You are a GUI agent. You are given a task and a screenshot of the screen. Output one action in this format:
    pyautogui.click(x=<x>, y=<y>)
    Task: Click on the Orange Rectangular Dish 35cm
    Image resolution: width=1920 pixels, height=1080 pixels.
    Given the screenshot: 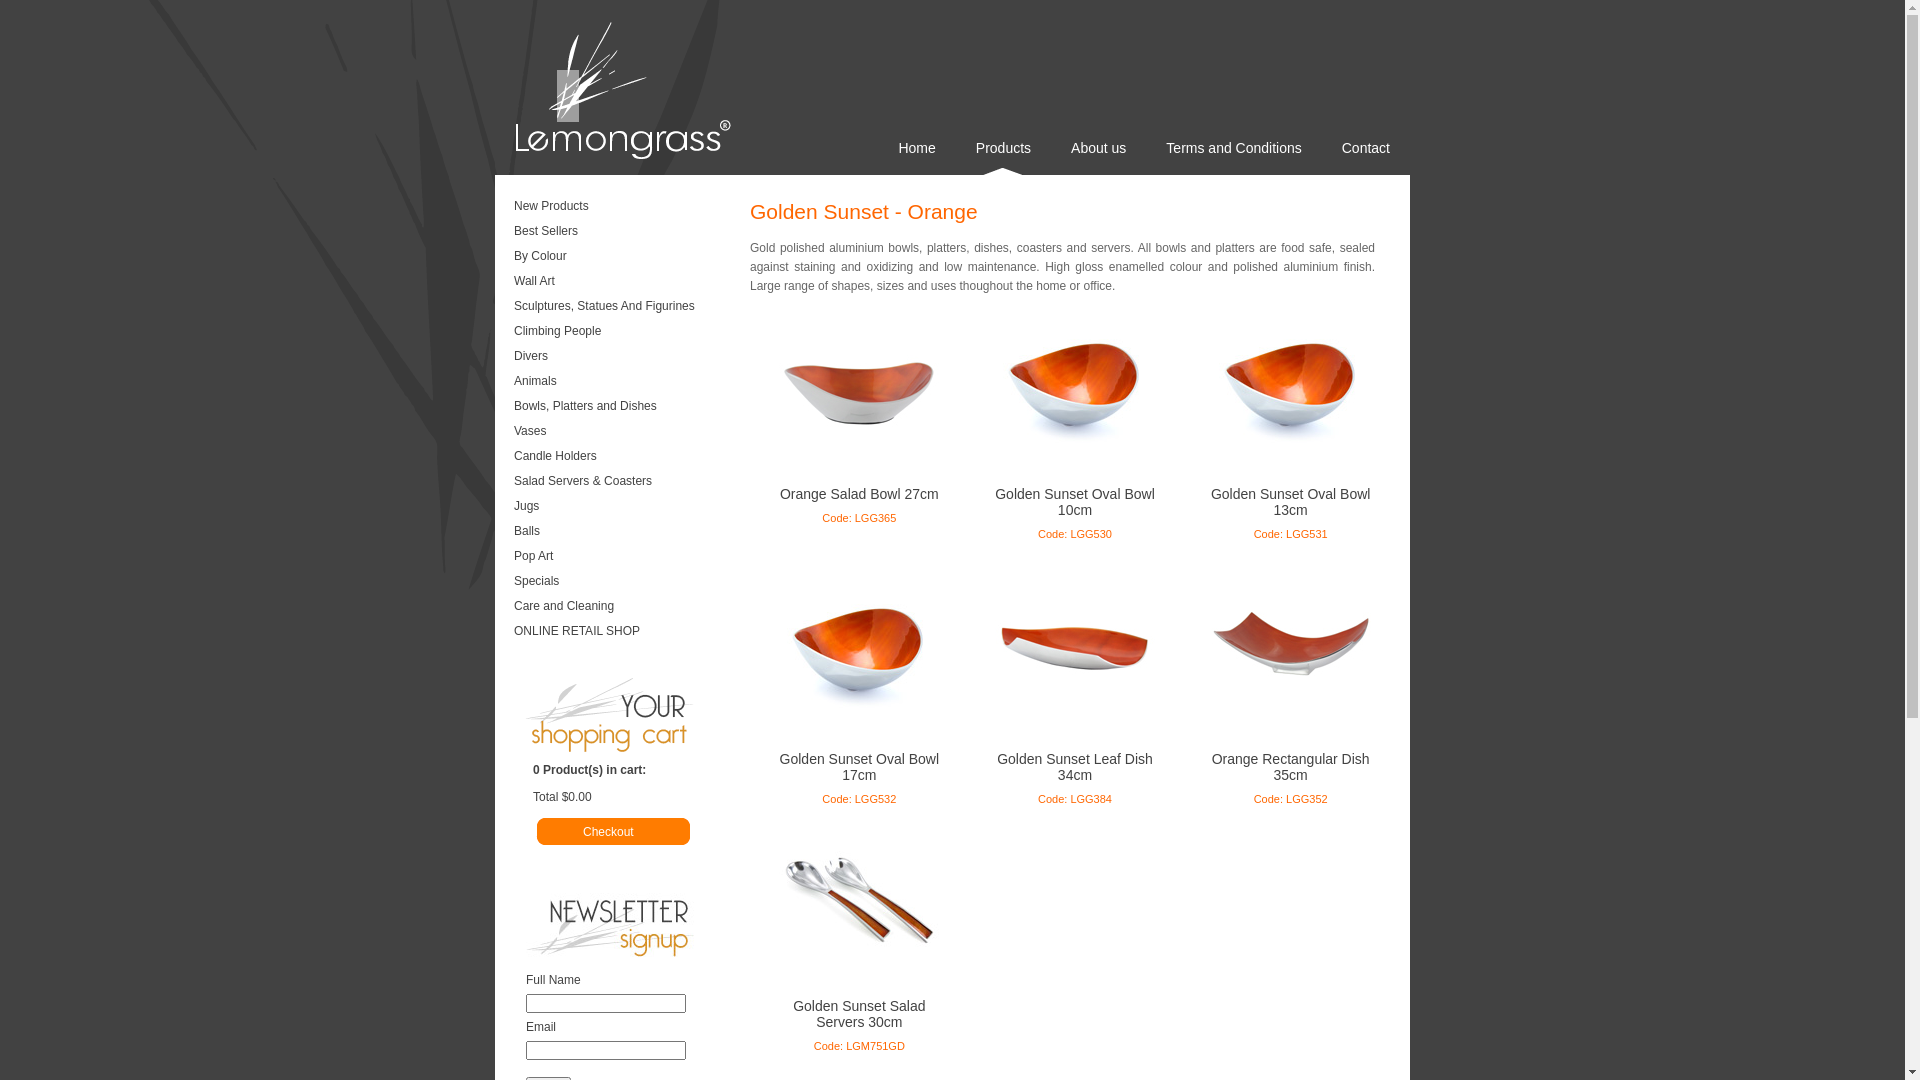 What is the action you would take?
    pyautogui.click(x=1291, y=767)
    